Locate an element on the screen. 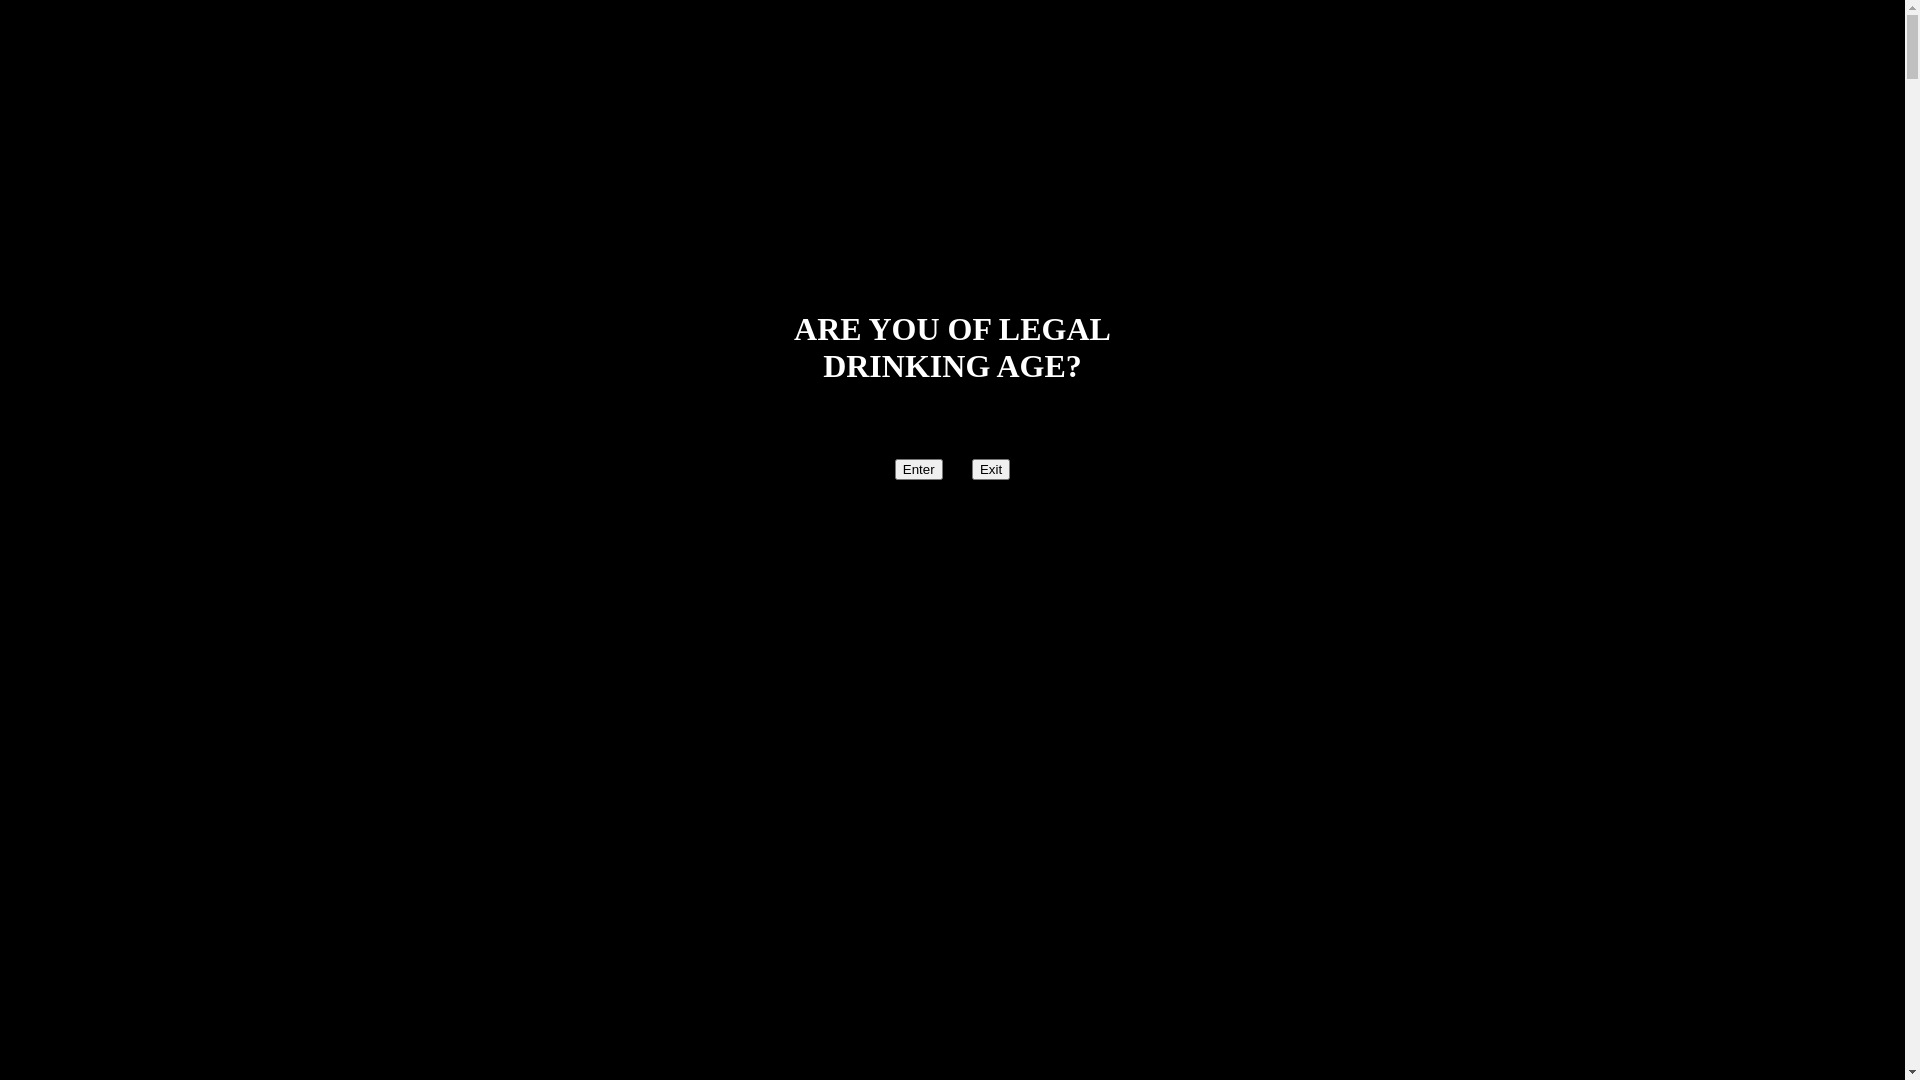 This screenshot has width=1920, height=1080. Home is located at coordinates (68, 150).